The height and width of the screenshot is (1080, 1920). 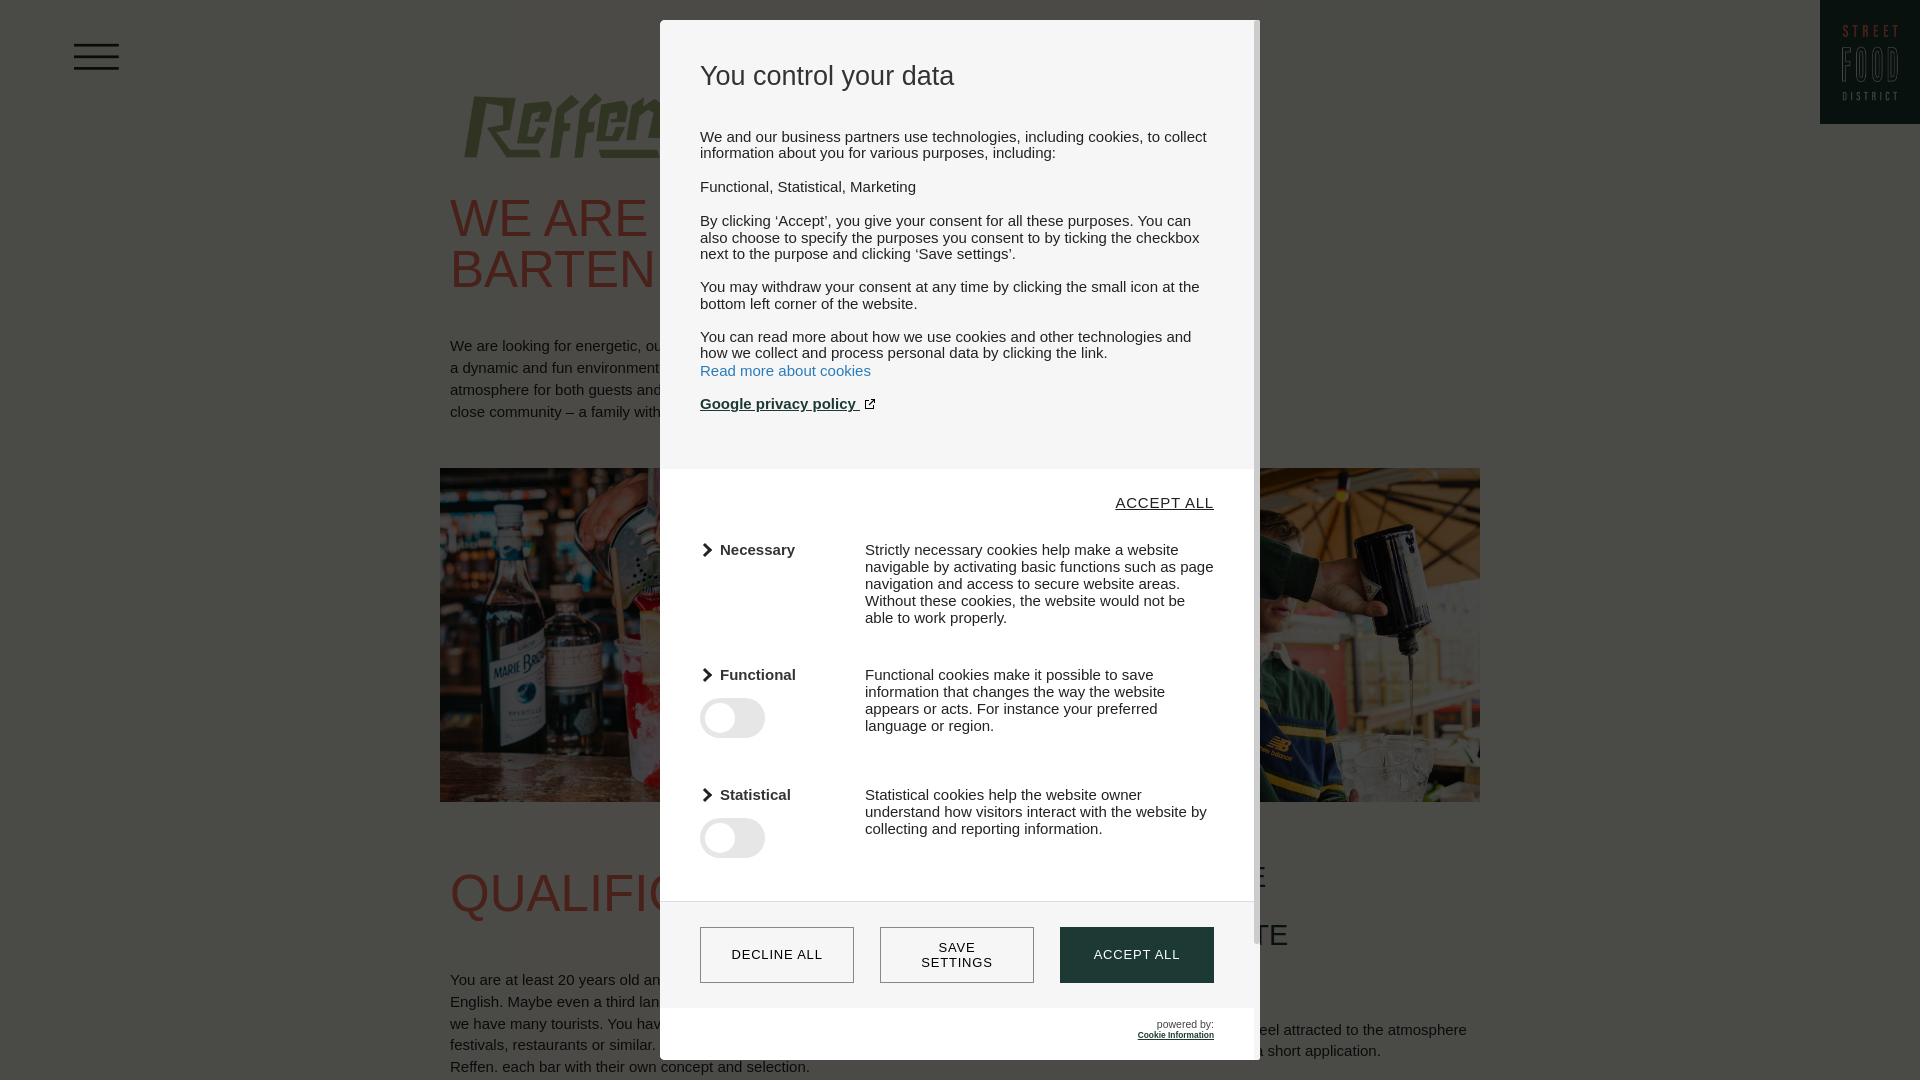 I want to click on bartender, so click(x=606, y=634).